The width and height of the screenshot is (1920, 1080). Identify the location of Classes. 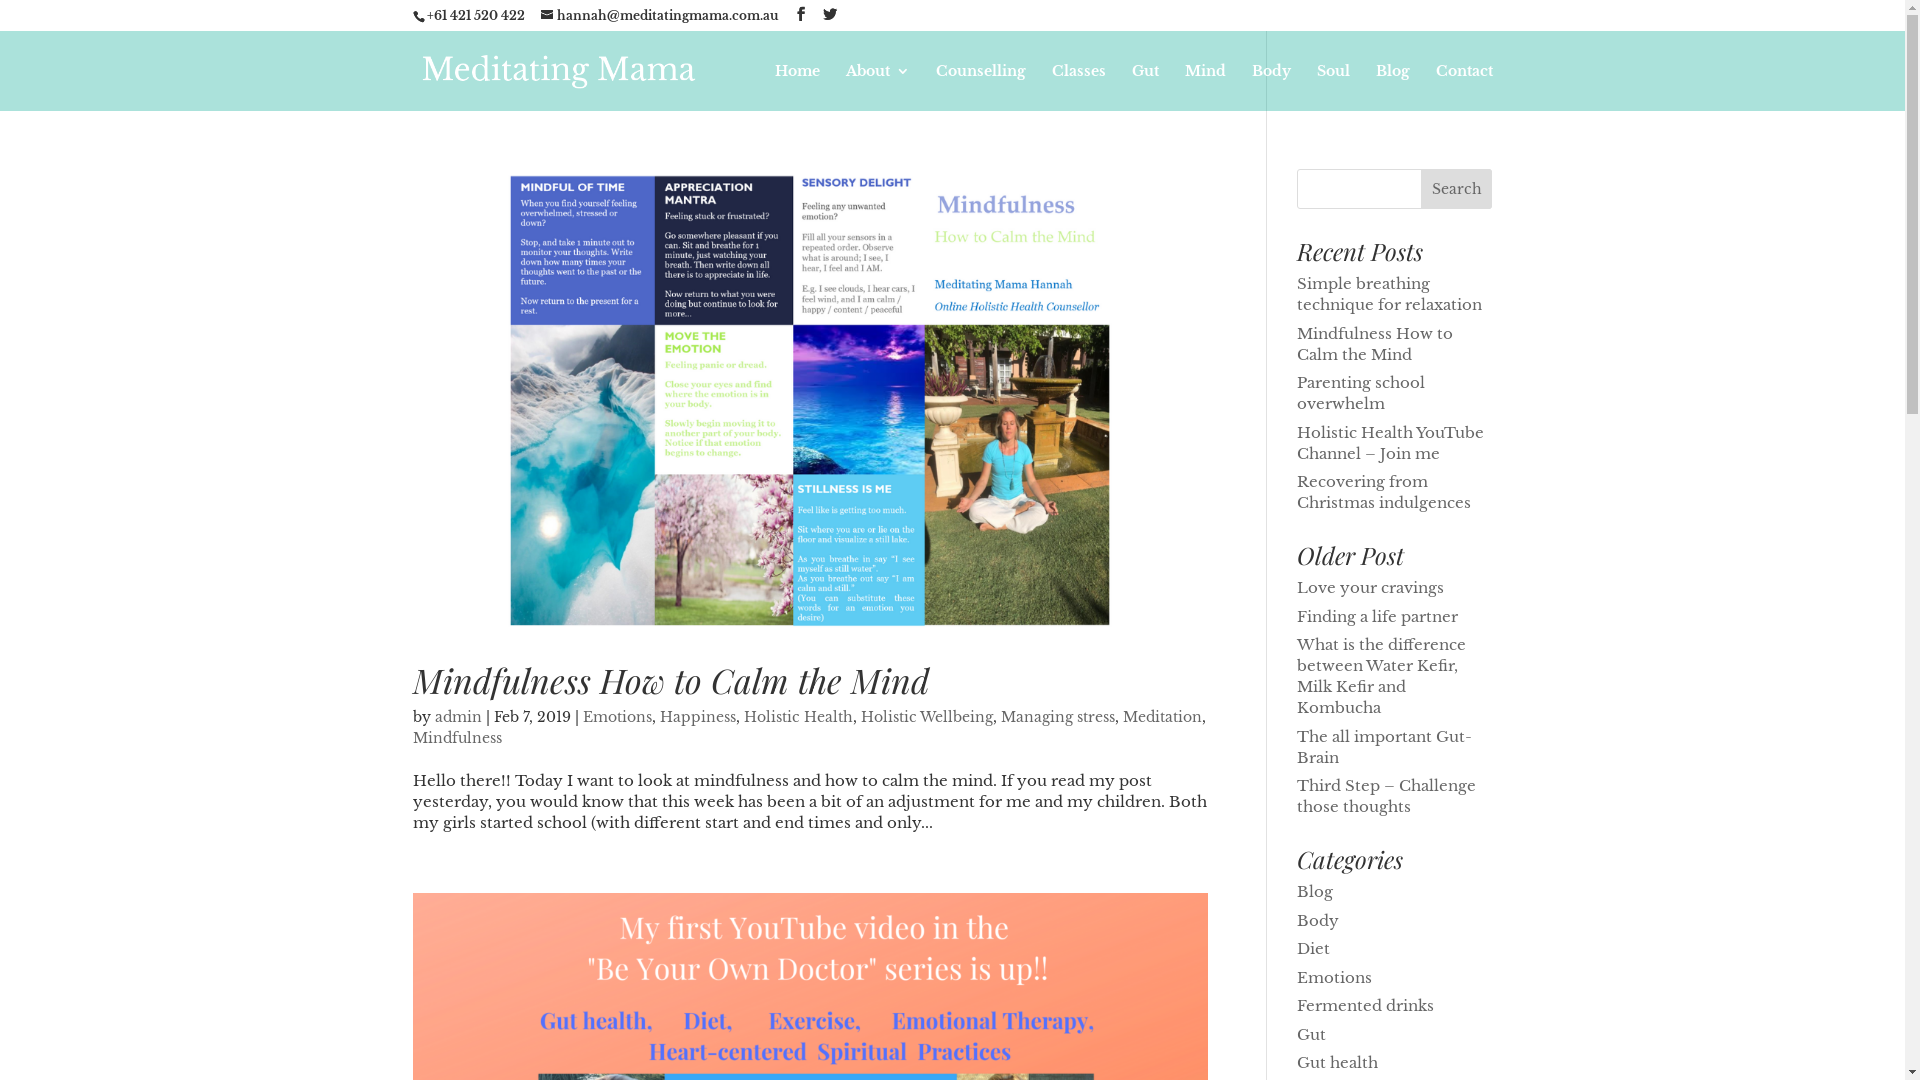
(1079, 88).